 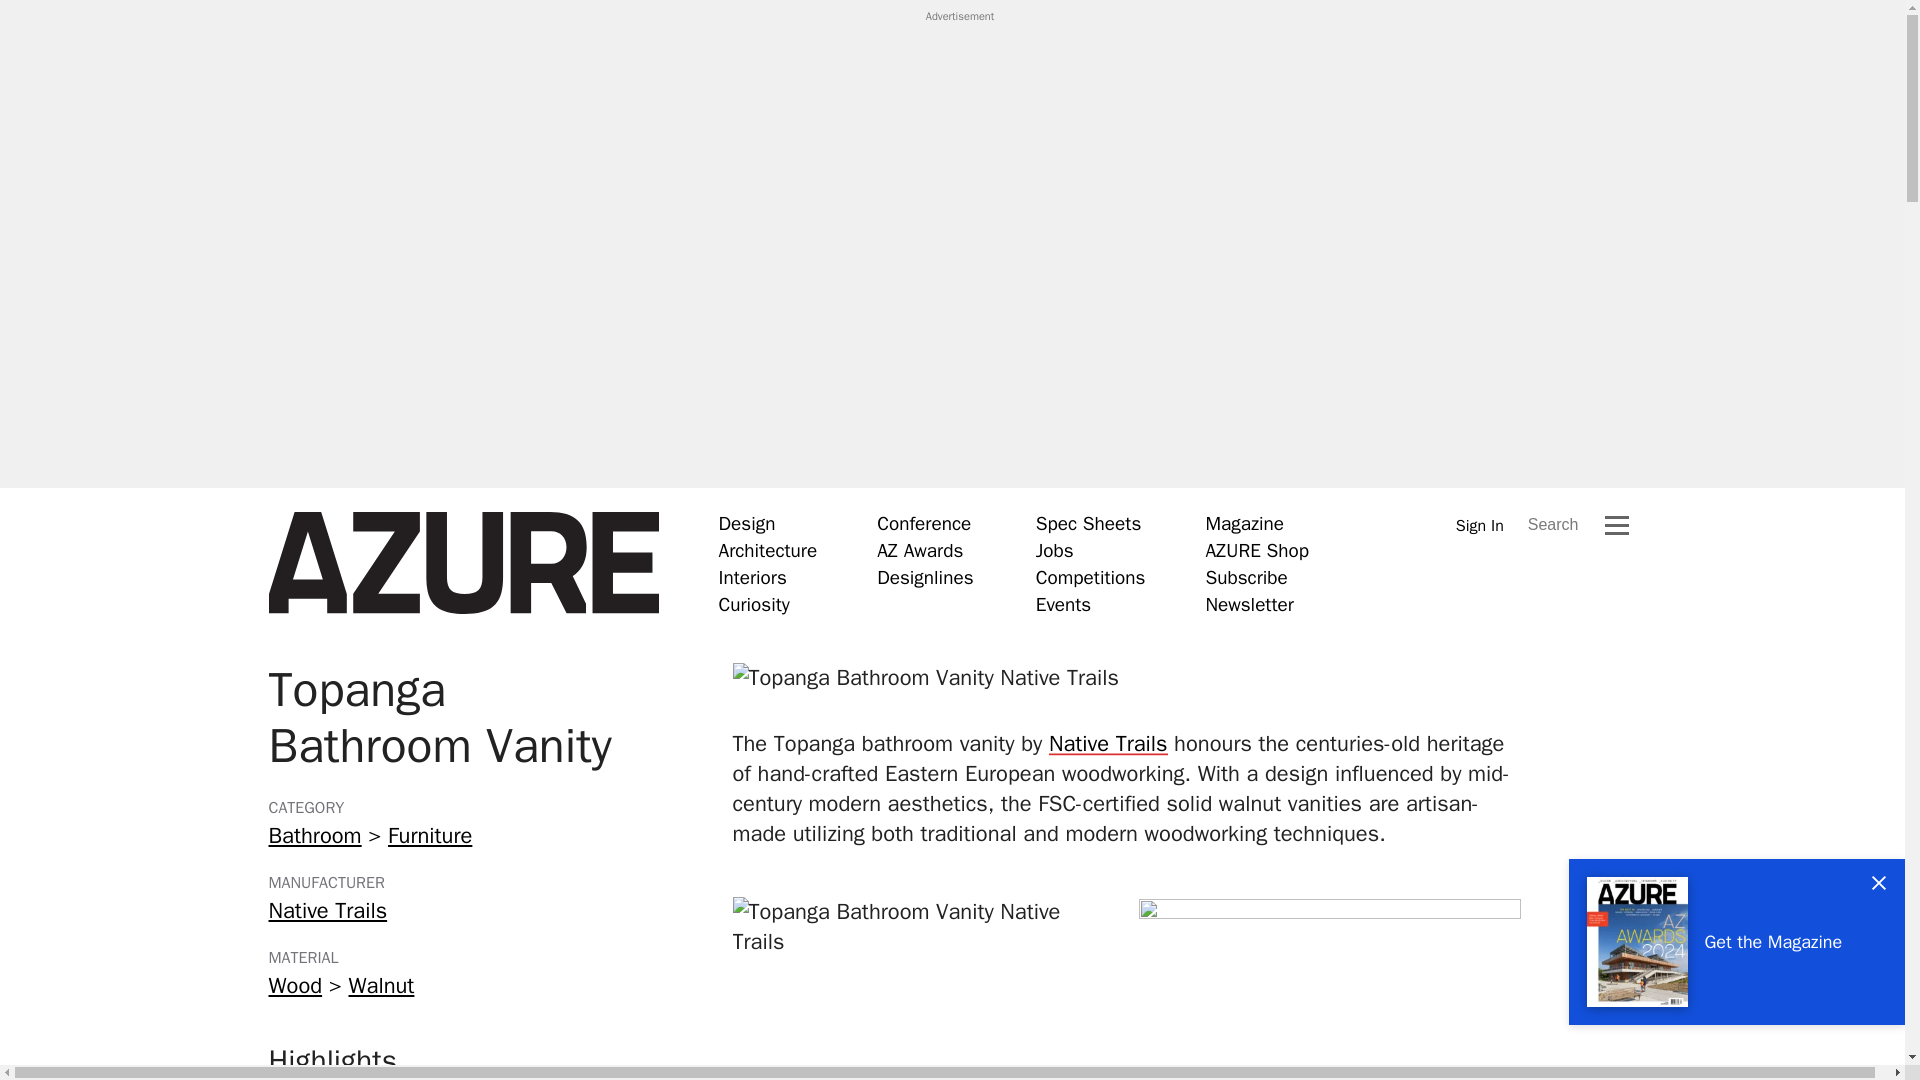 What do you see at coordinates (1054, 550) in the screenshot?
I see `Jobs` at bounding box center [1054, 550].